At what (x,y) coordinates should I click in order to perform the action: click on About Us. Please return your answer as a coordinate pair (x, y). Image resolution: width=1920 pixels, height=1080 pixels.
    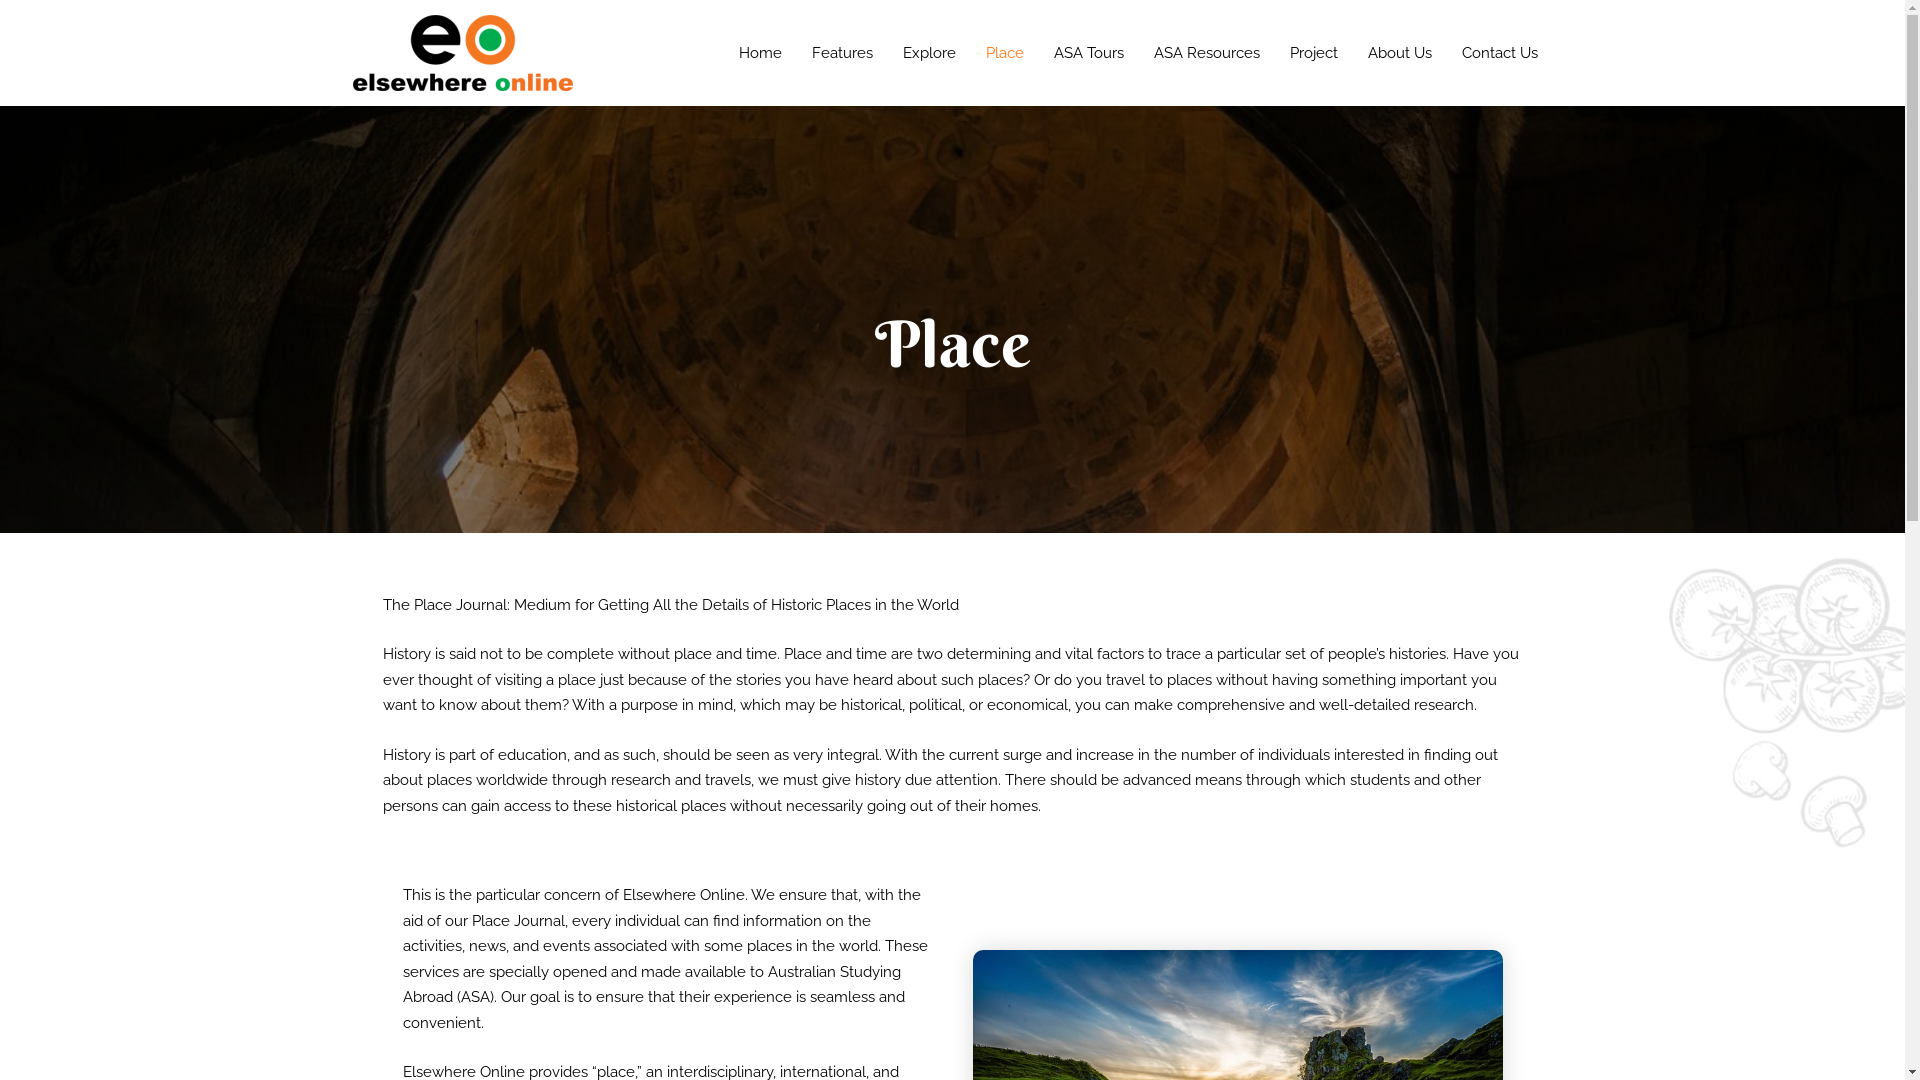
    Looking at the image, I should click on (1399, 53).